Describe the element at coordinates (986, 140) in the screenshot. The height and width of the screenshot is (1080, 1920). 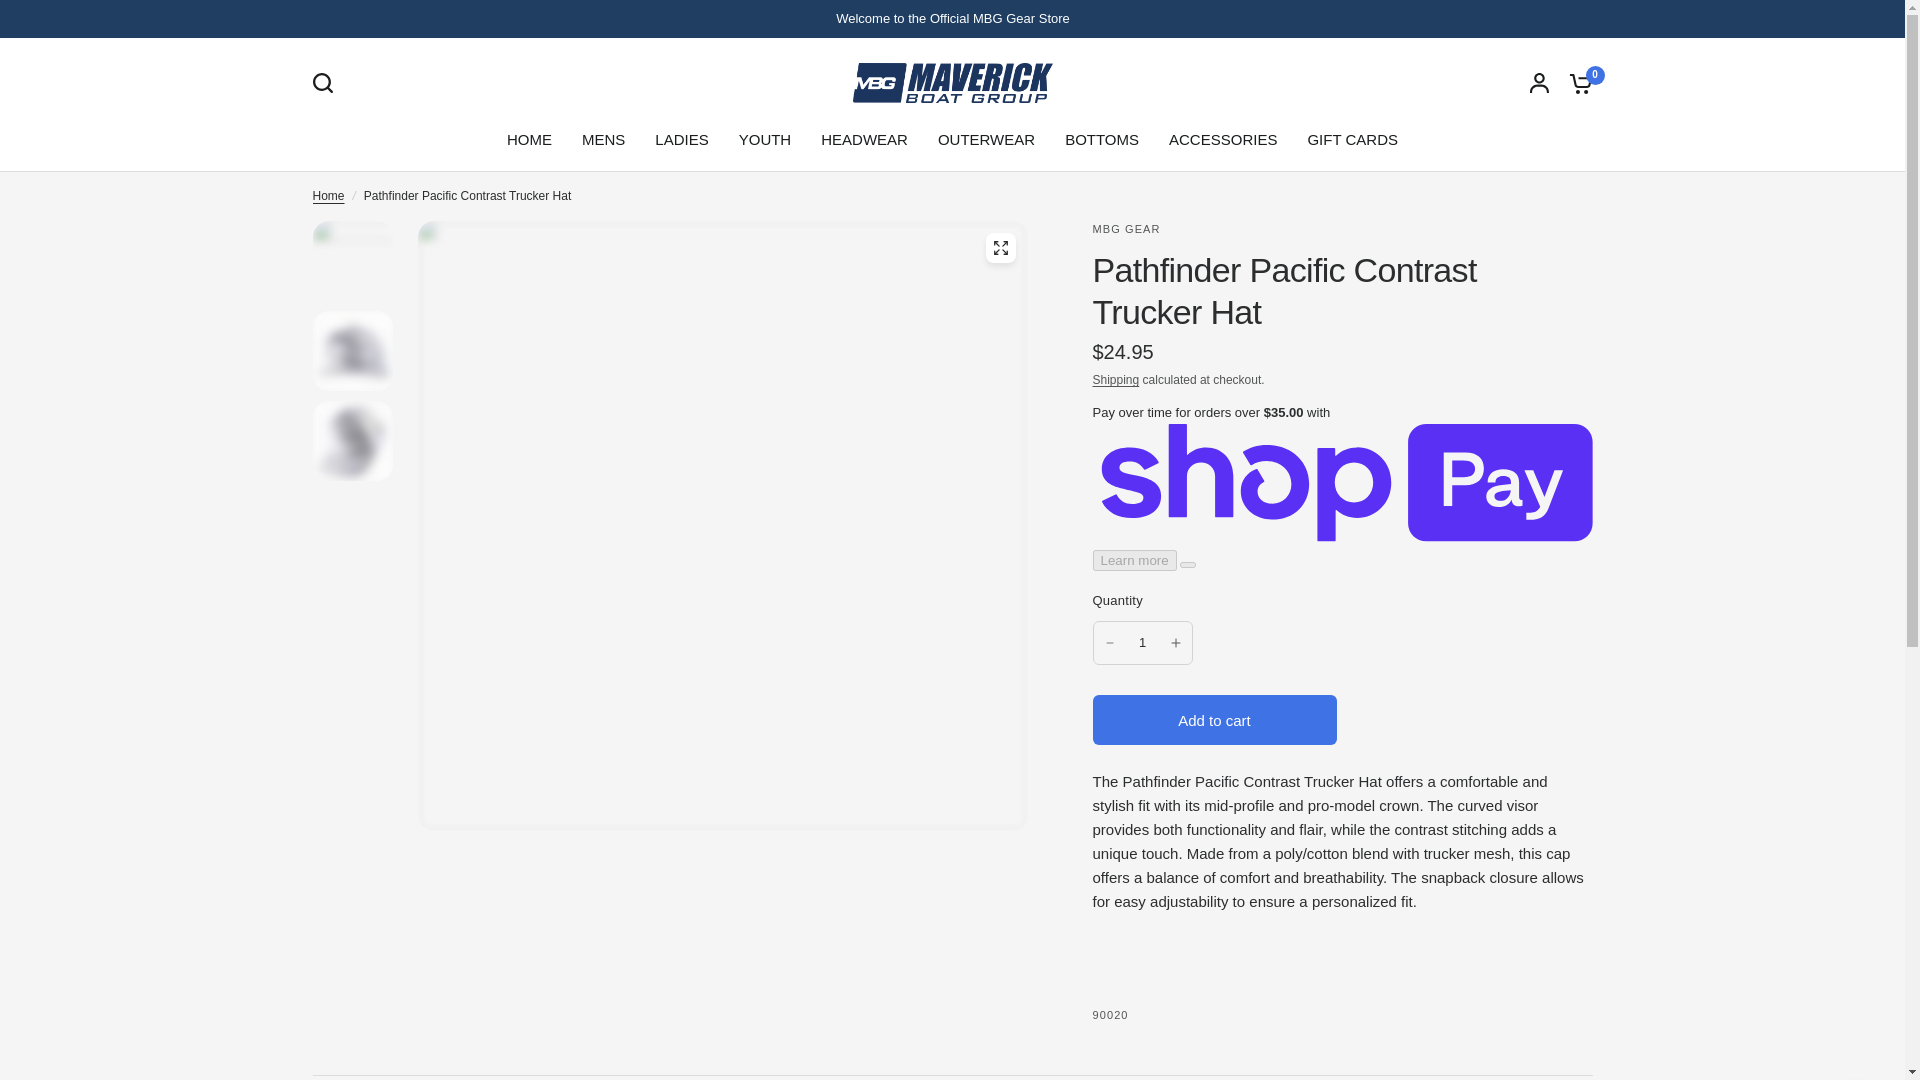
I see `Outerwear` at that location.